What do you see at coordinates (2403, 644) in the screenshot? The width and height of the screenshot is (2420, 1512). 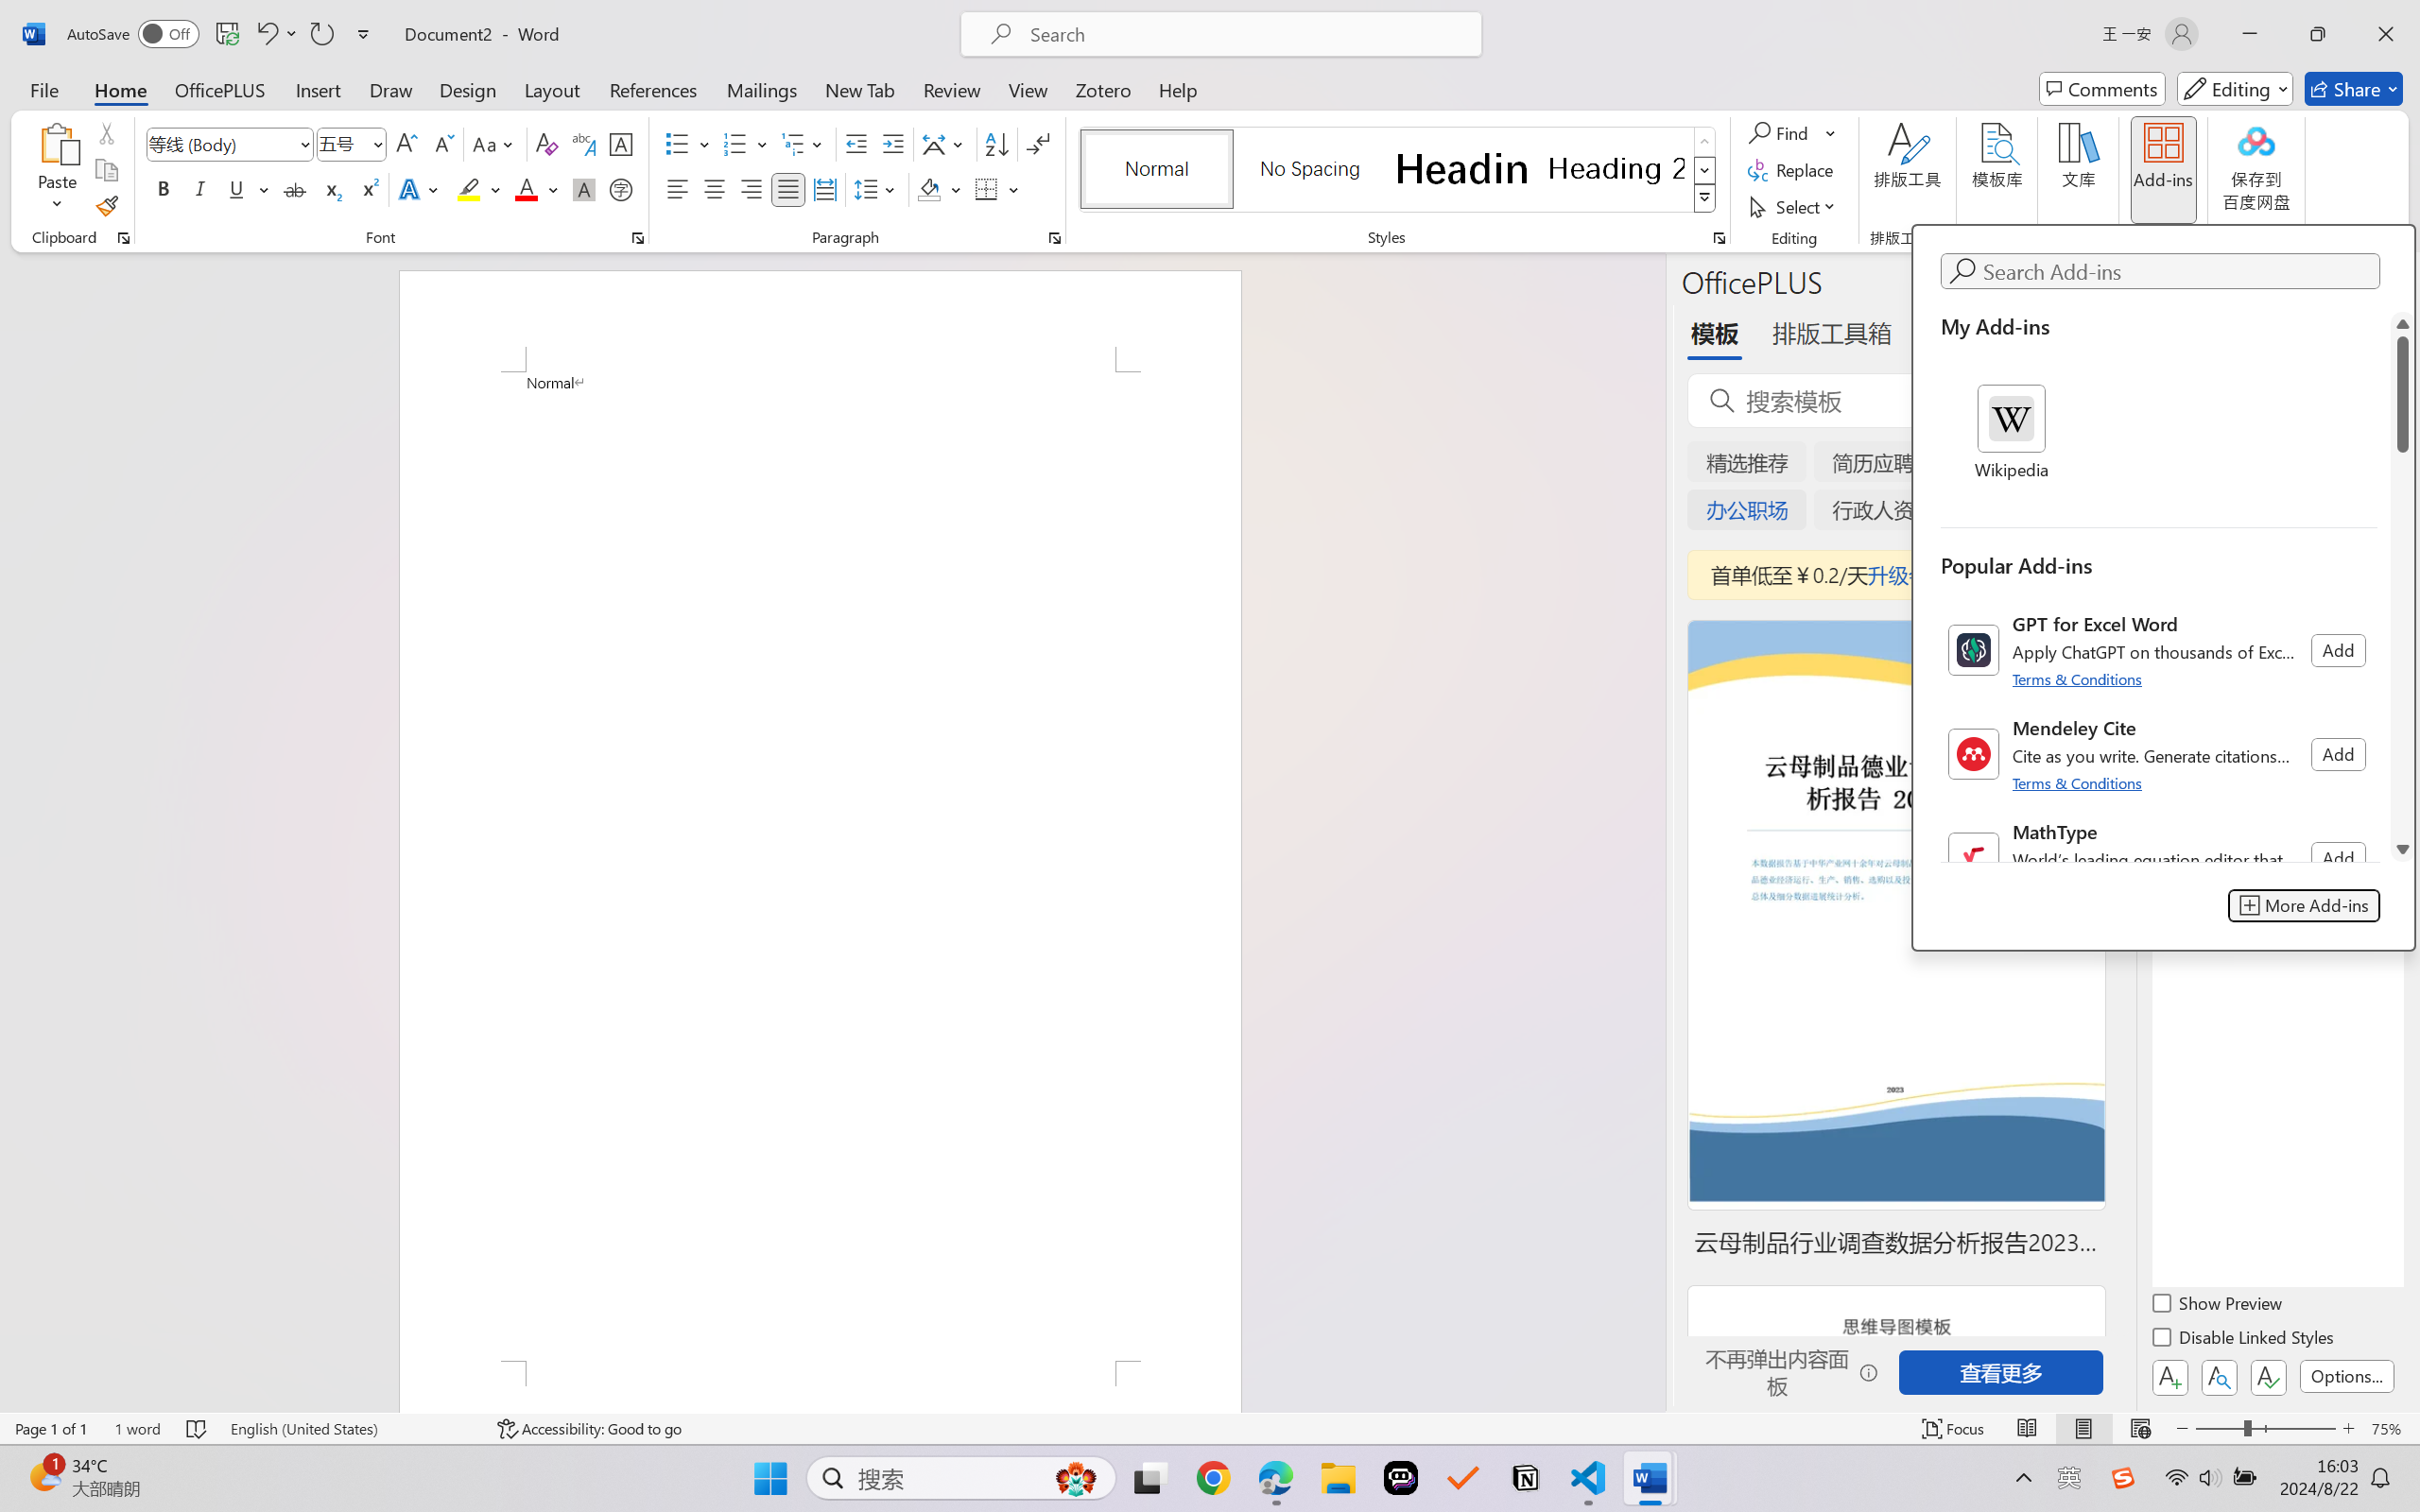 I see `Page down` at bounding box center [2403, 644].